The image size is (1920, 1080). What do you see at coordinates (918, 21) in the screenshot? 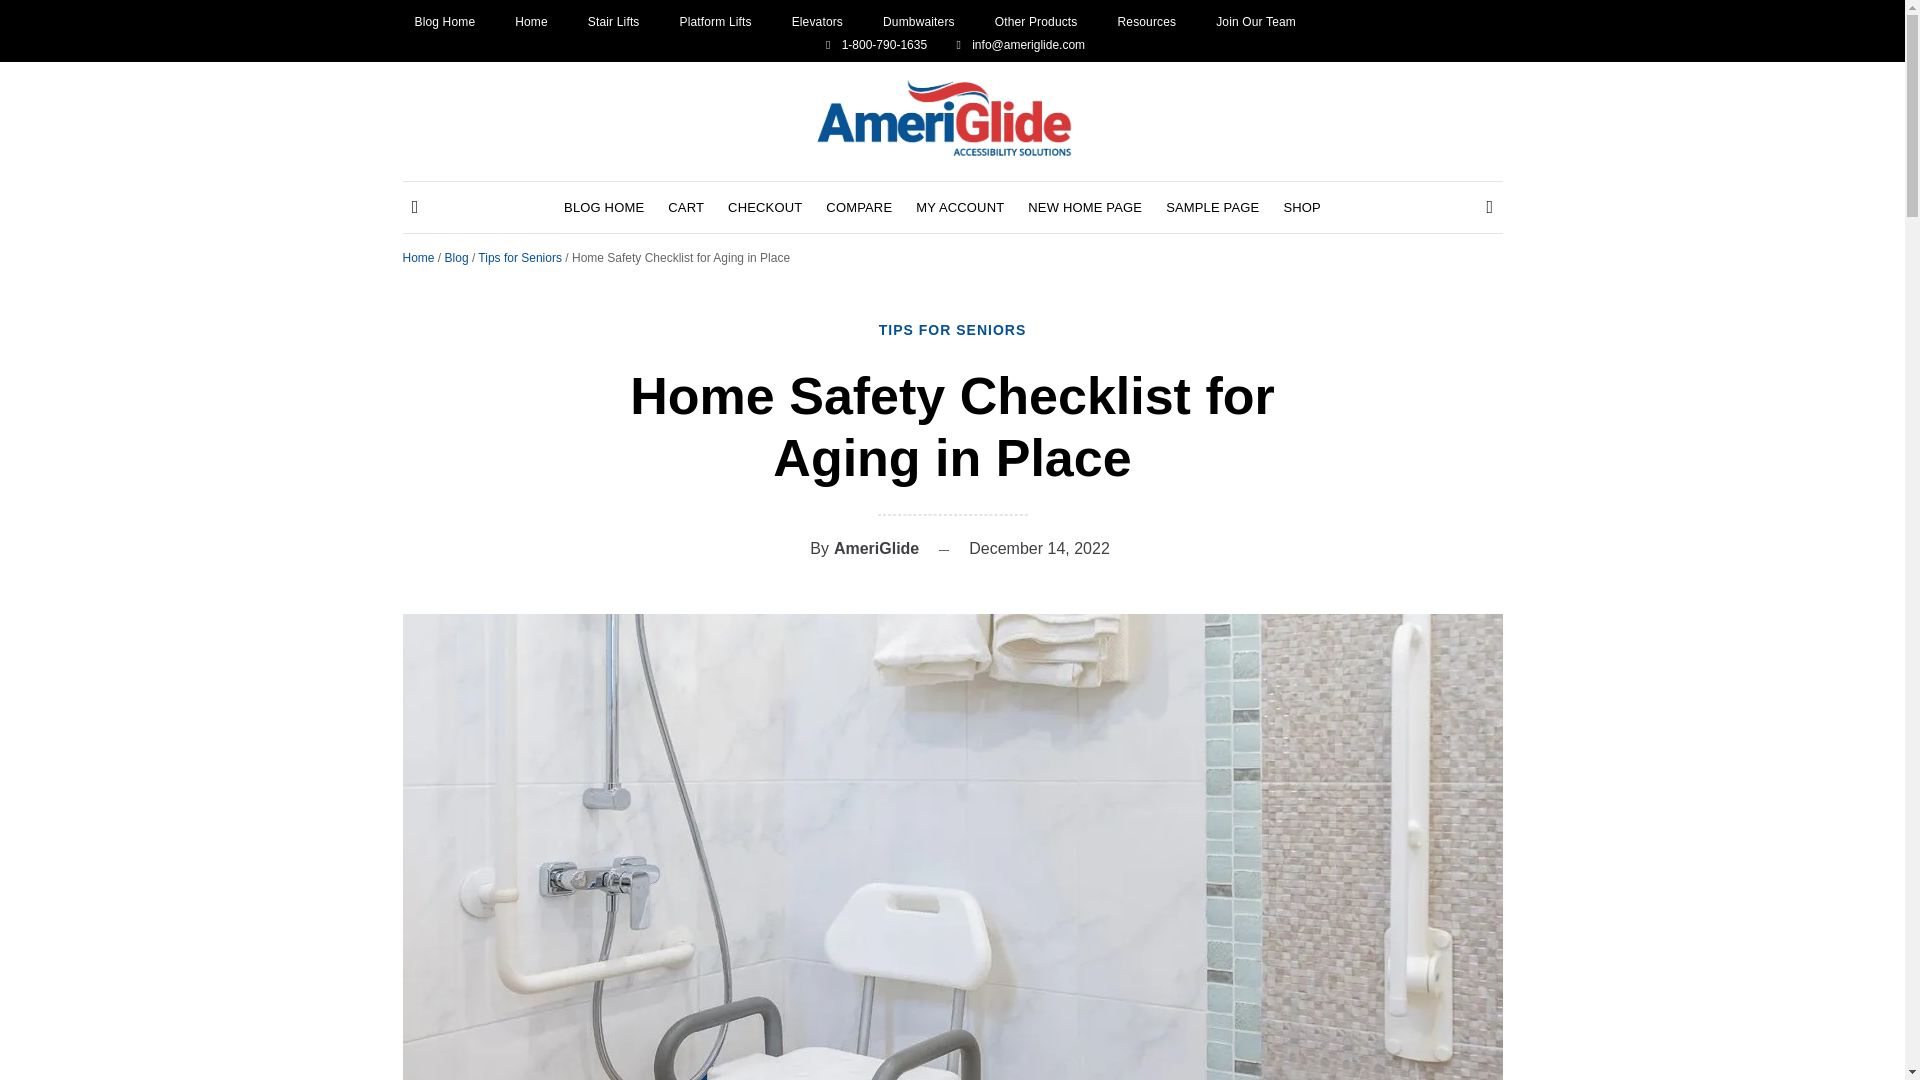
I see `Dumbwaiters` at bounding box center [918, 21].